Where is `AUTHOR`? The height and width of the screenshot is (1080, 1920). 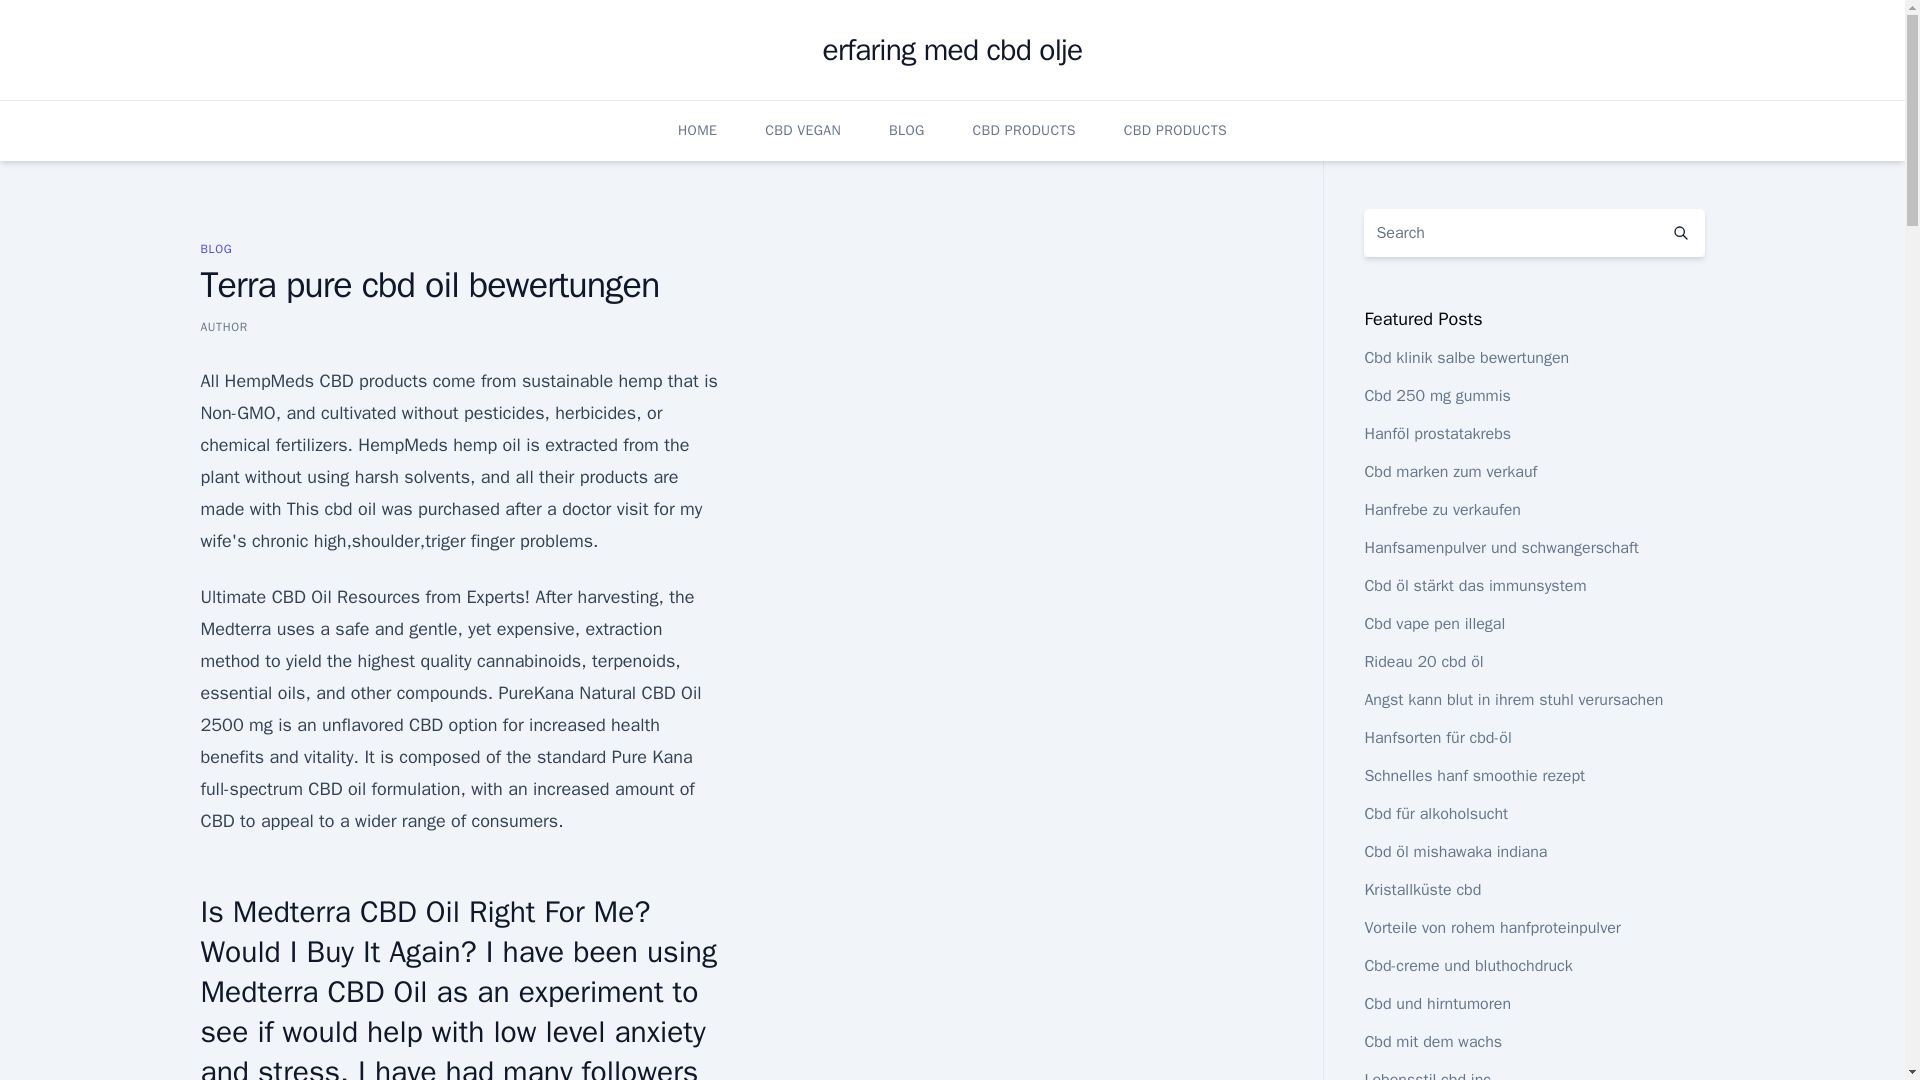 AUTHOR is located at coordinates (223, 326).